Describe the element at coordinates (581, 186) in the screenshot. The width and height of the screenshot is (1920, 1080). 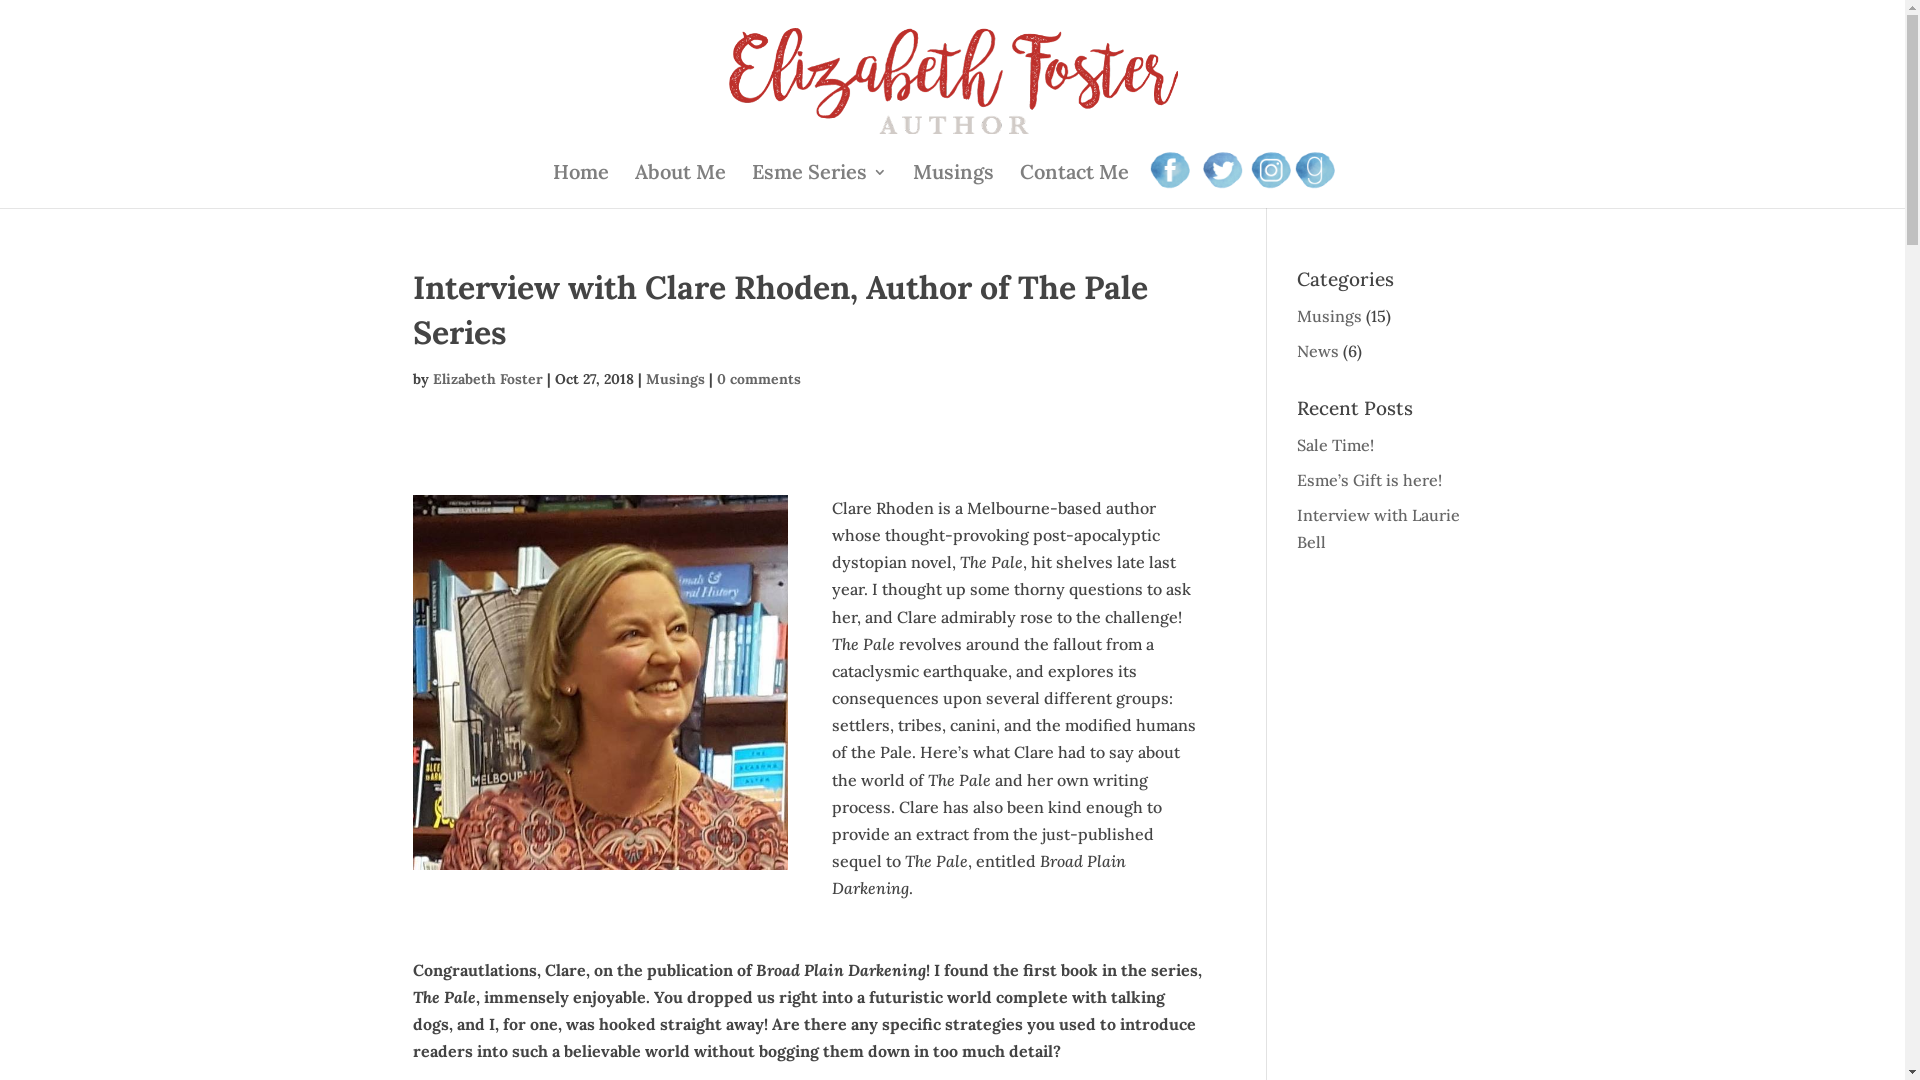
I see `Home` at that location.